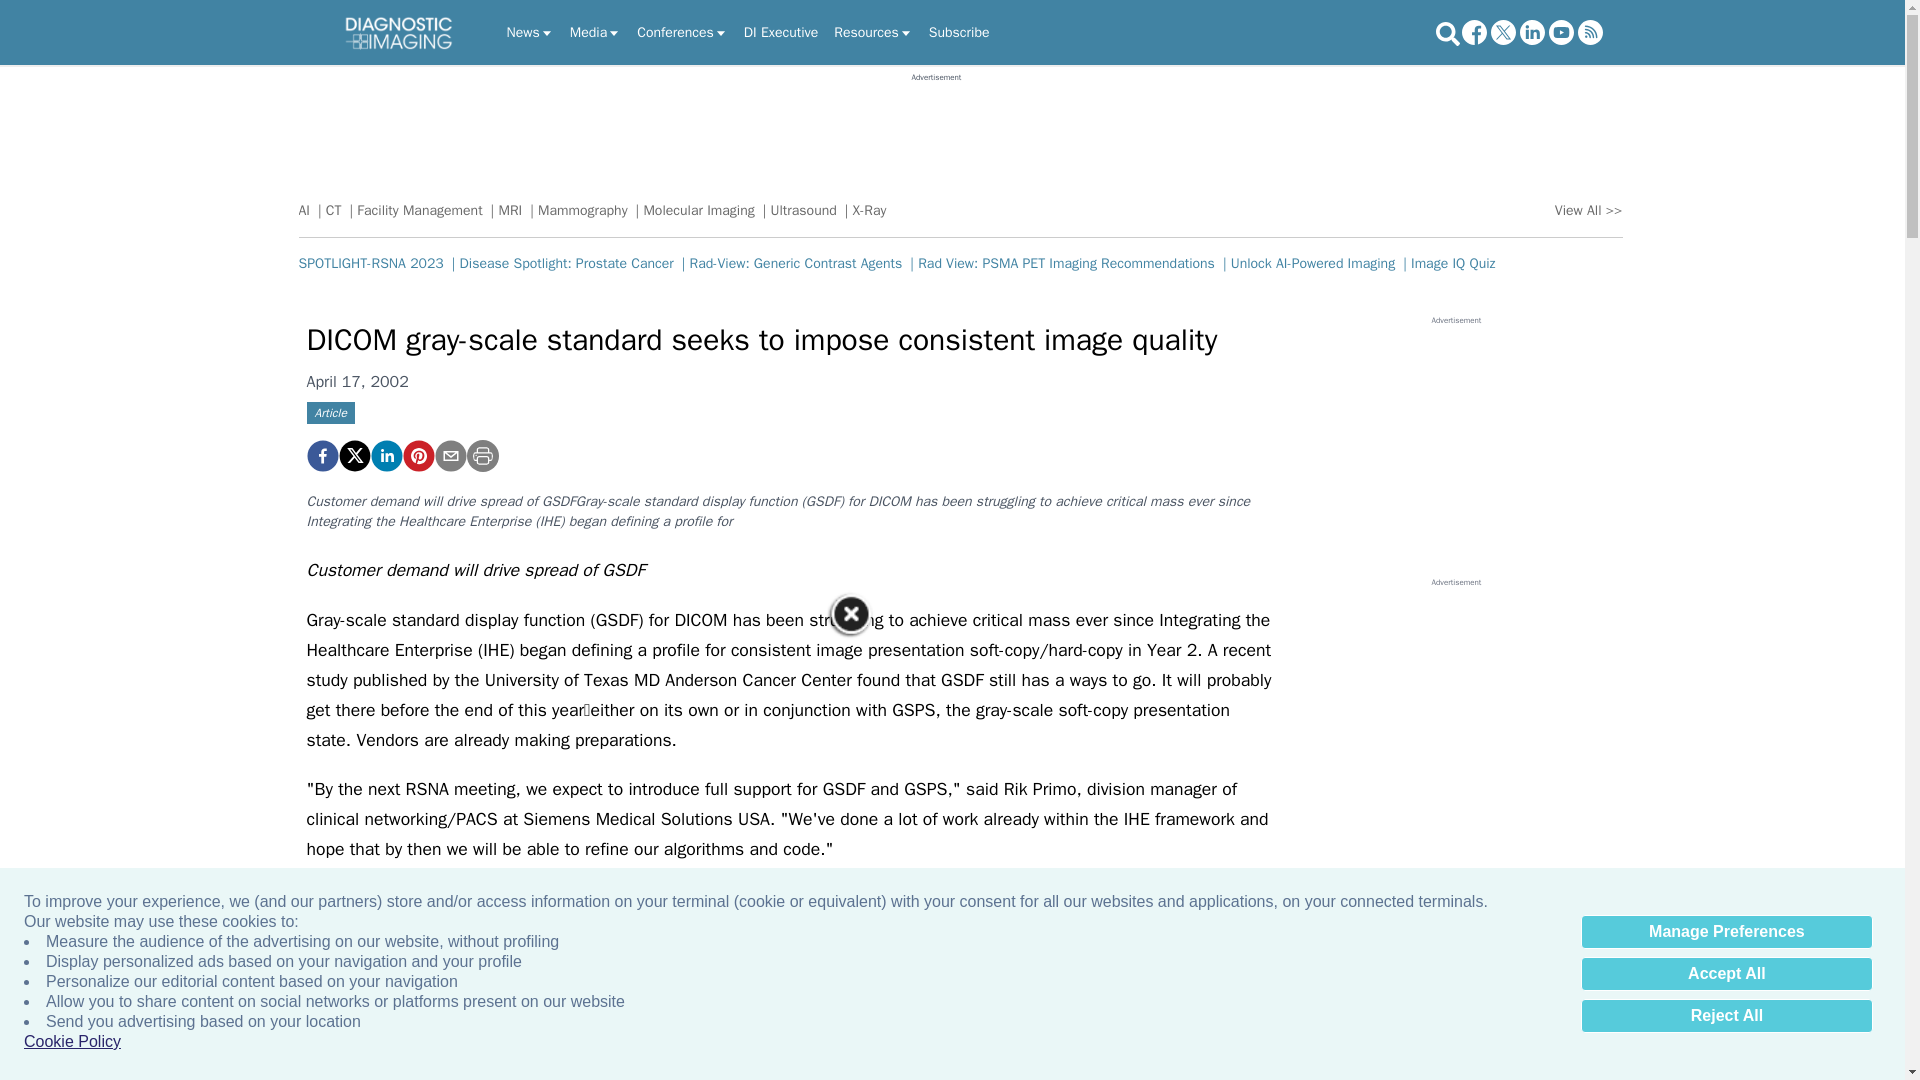  What do you see at coordinates (1726, 1016) in the screenshot?
I see `Reject All` at bounding box center [1726, 1016].